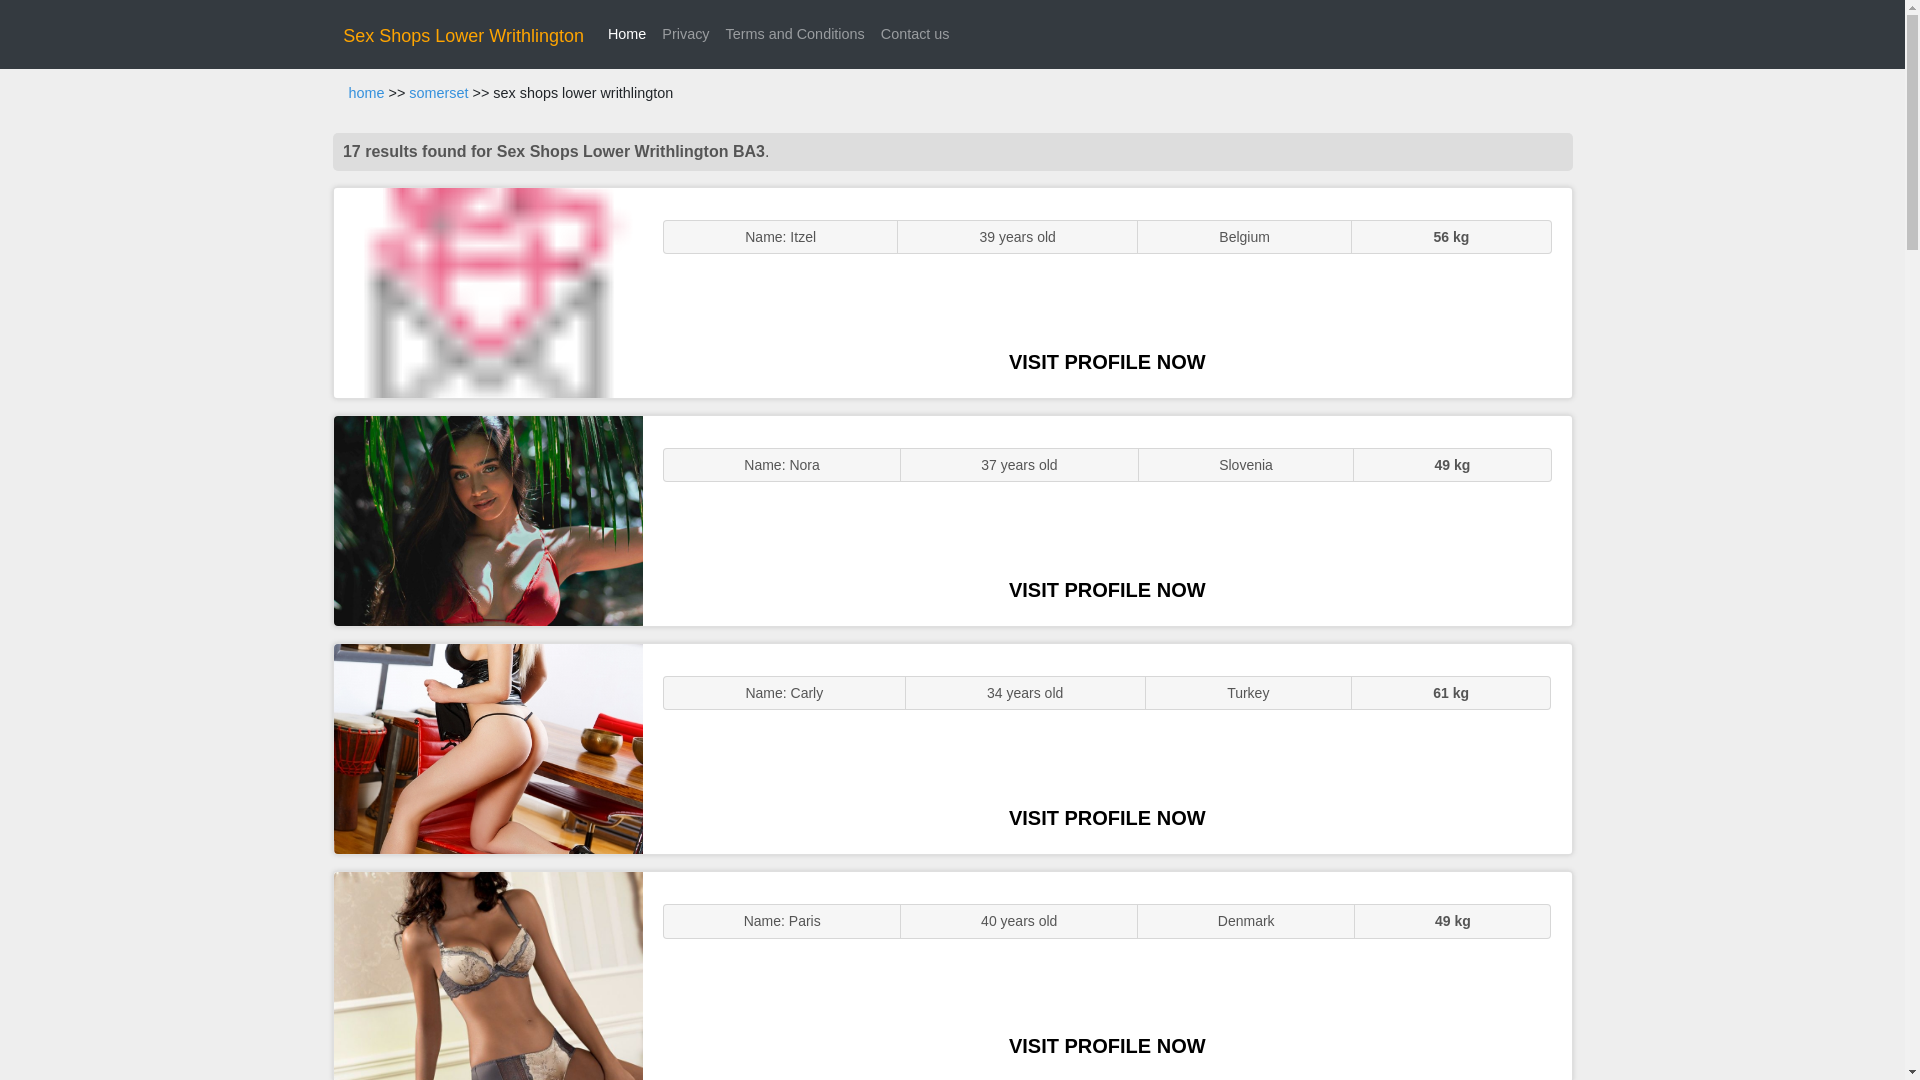 The image size is (1920, 1080). What do you see at coordinates (366, 93) in the screenshot?
I see `home` at bounding box center [366, 93].